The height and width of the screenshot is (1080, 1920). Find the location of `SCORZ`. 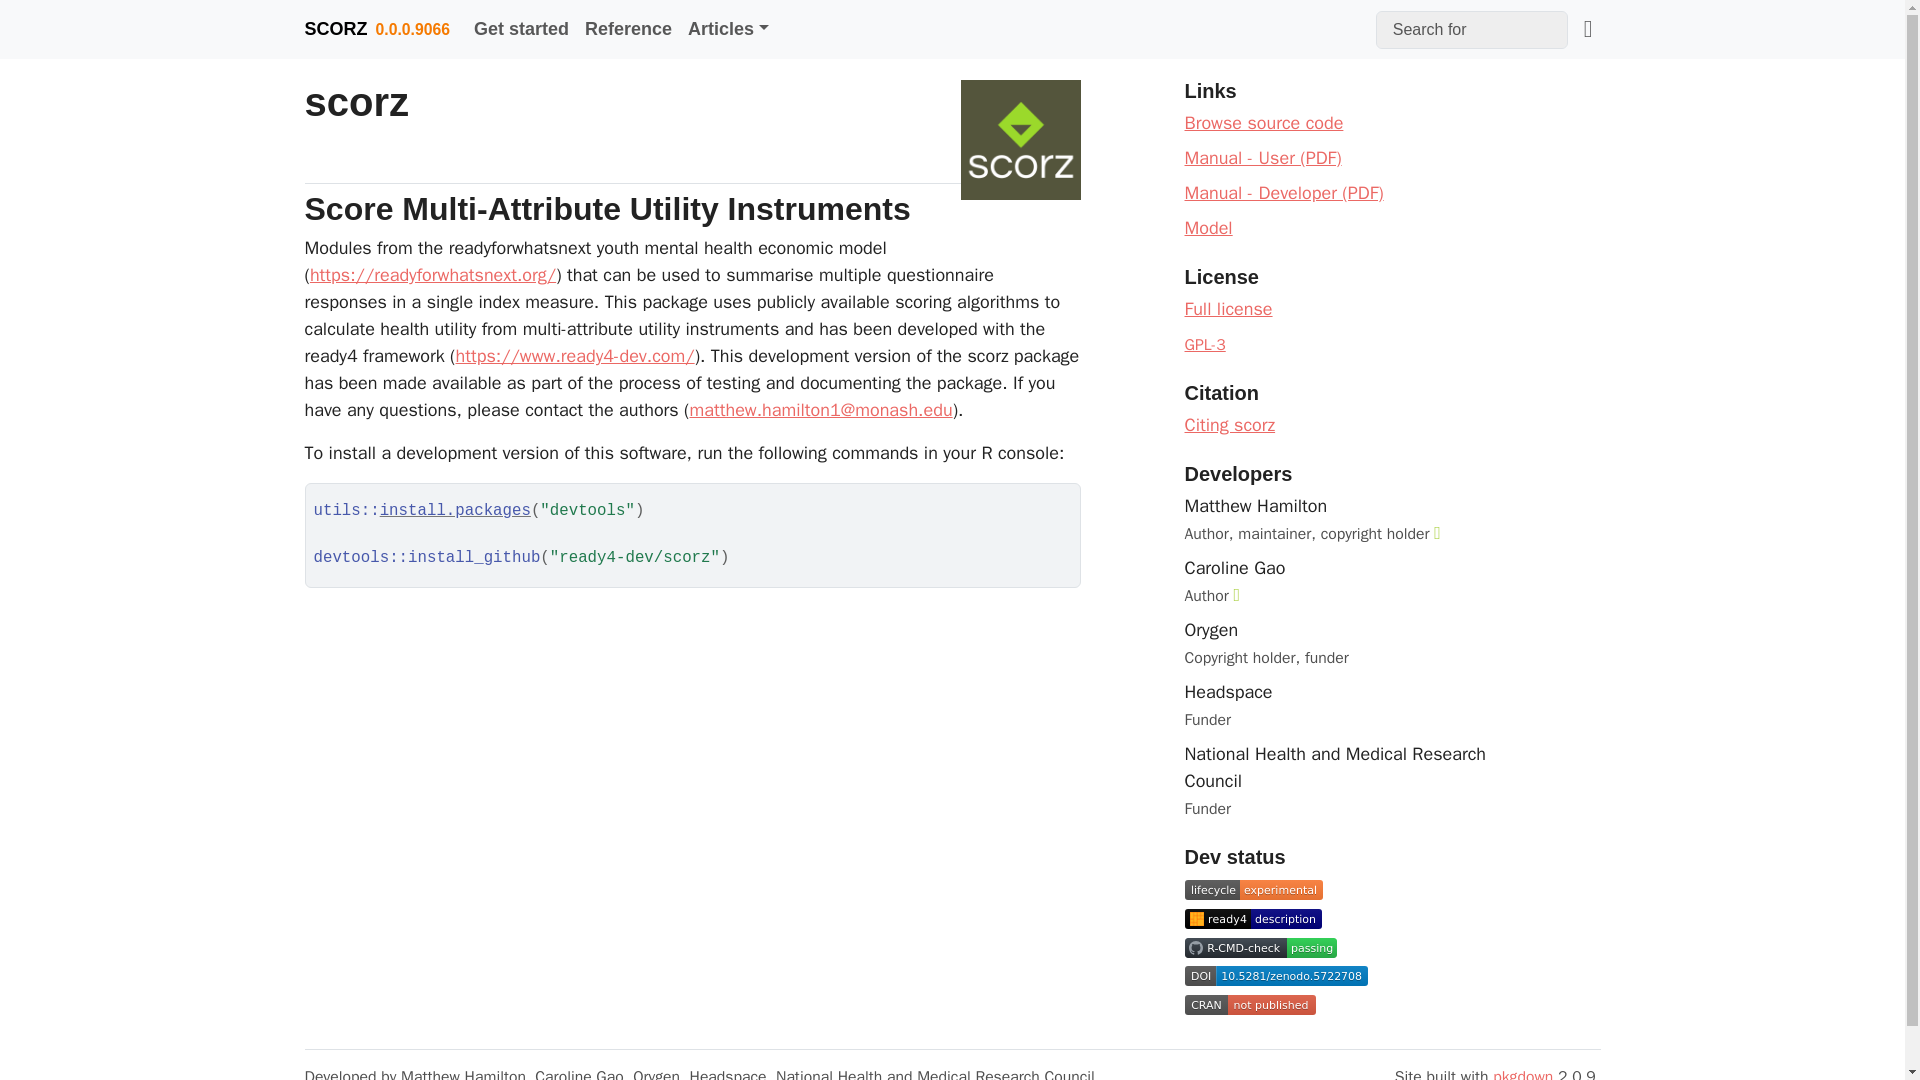

SCORZ is located at coordinates (334, 27).